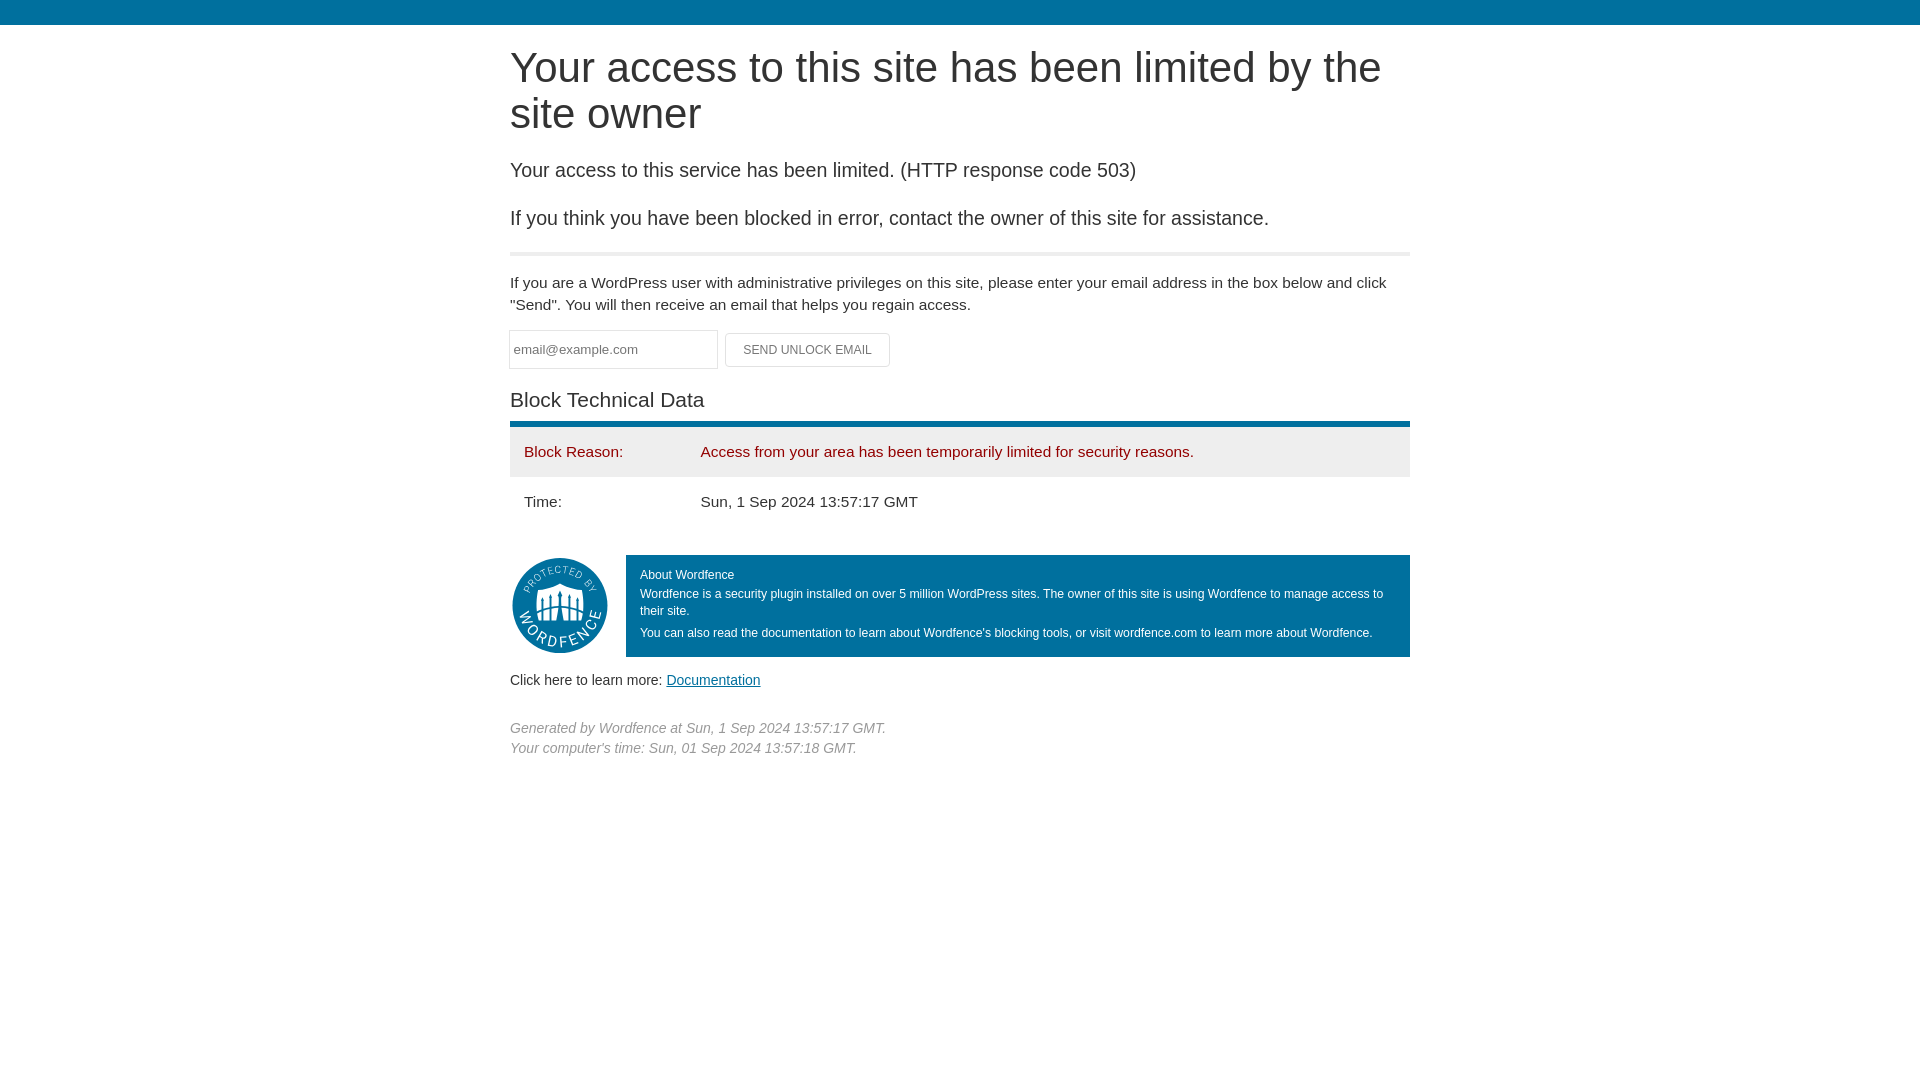 The height and width of the screenshot is (1080, 1920). I want to click on Send Unlock Email, so click(808, 350).